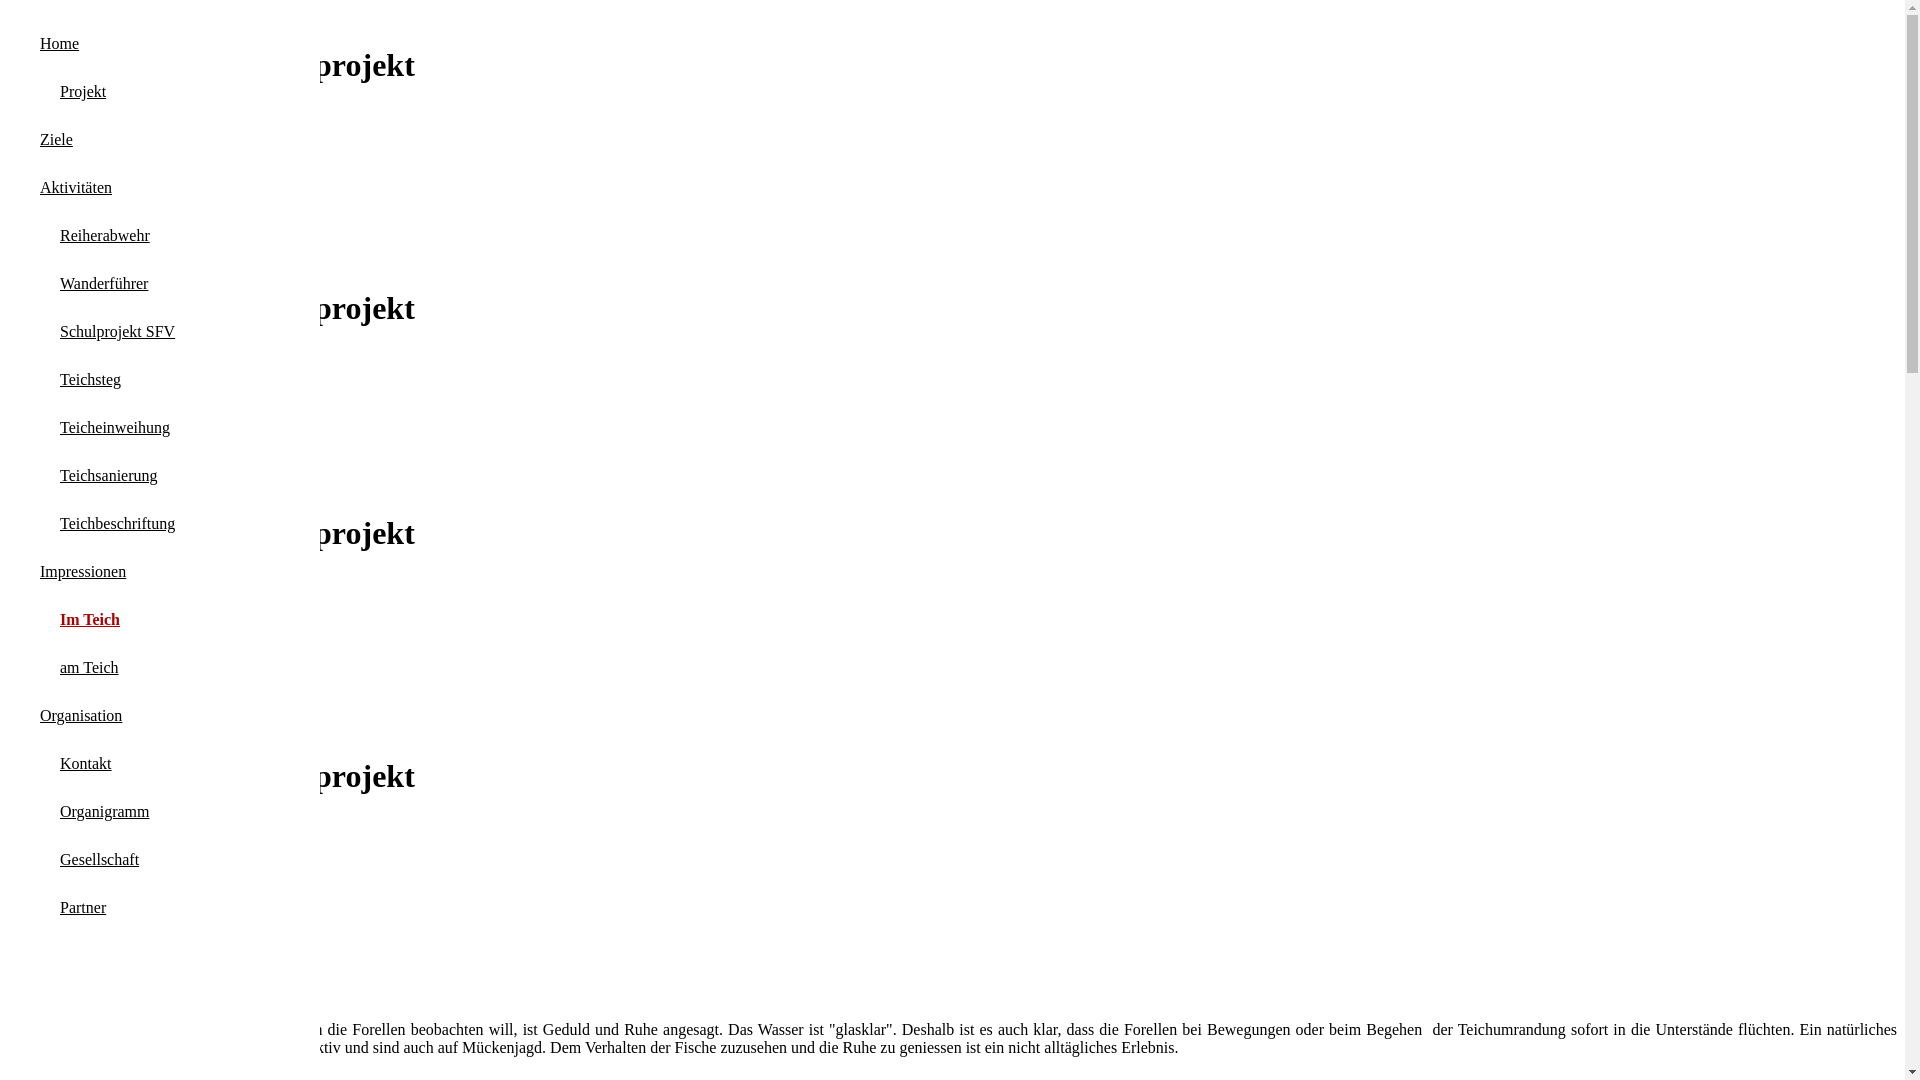 The height and width of the screenshot is (1080, 1920). What do you see at coordinates (73, 908) in the screenshot?
I see `Partner` at bounding box center [73, 908].